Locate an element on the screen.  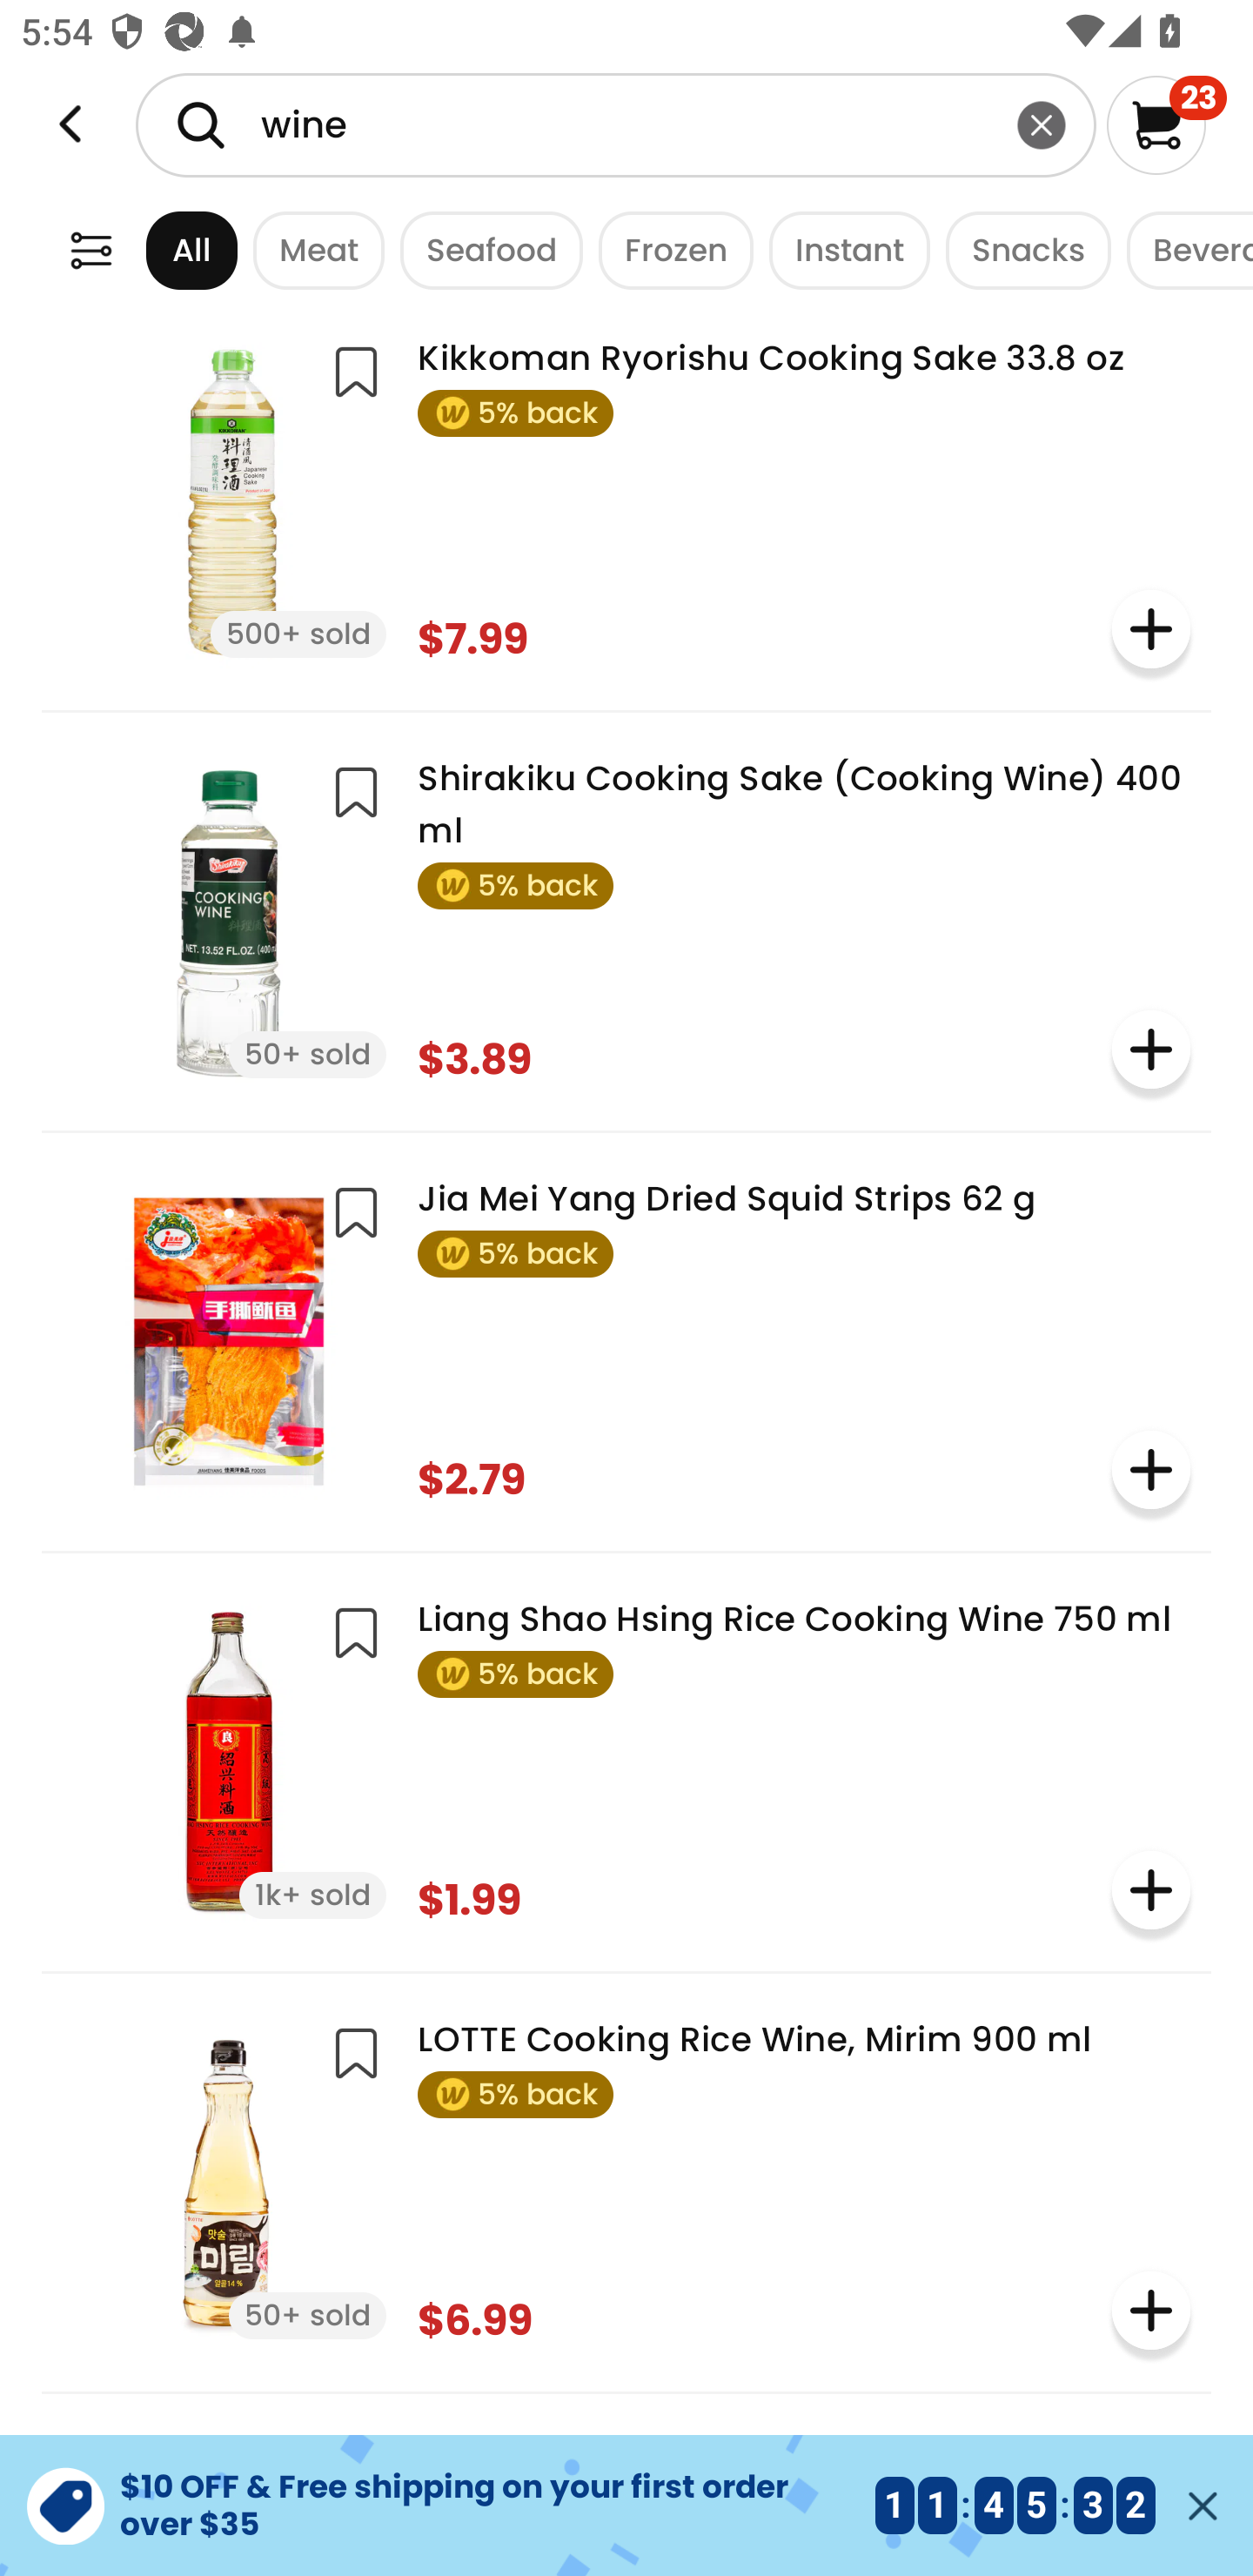
Instant is located at coordinates (841, 249).